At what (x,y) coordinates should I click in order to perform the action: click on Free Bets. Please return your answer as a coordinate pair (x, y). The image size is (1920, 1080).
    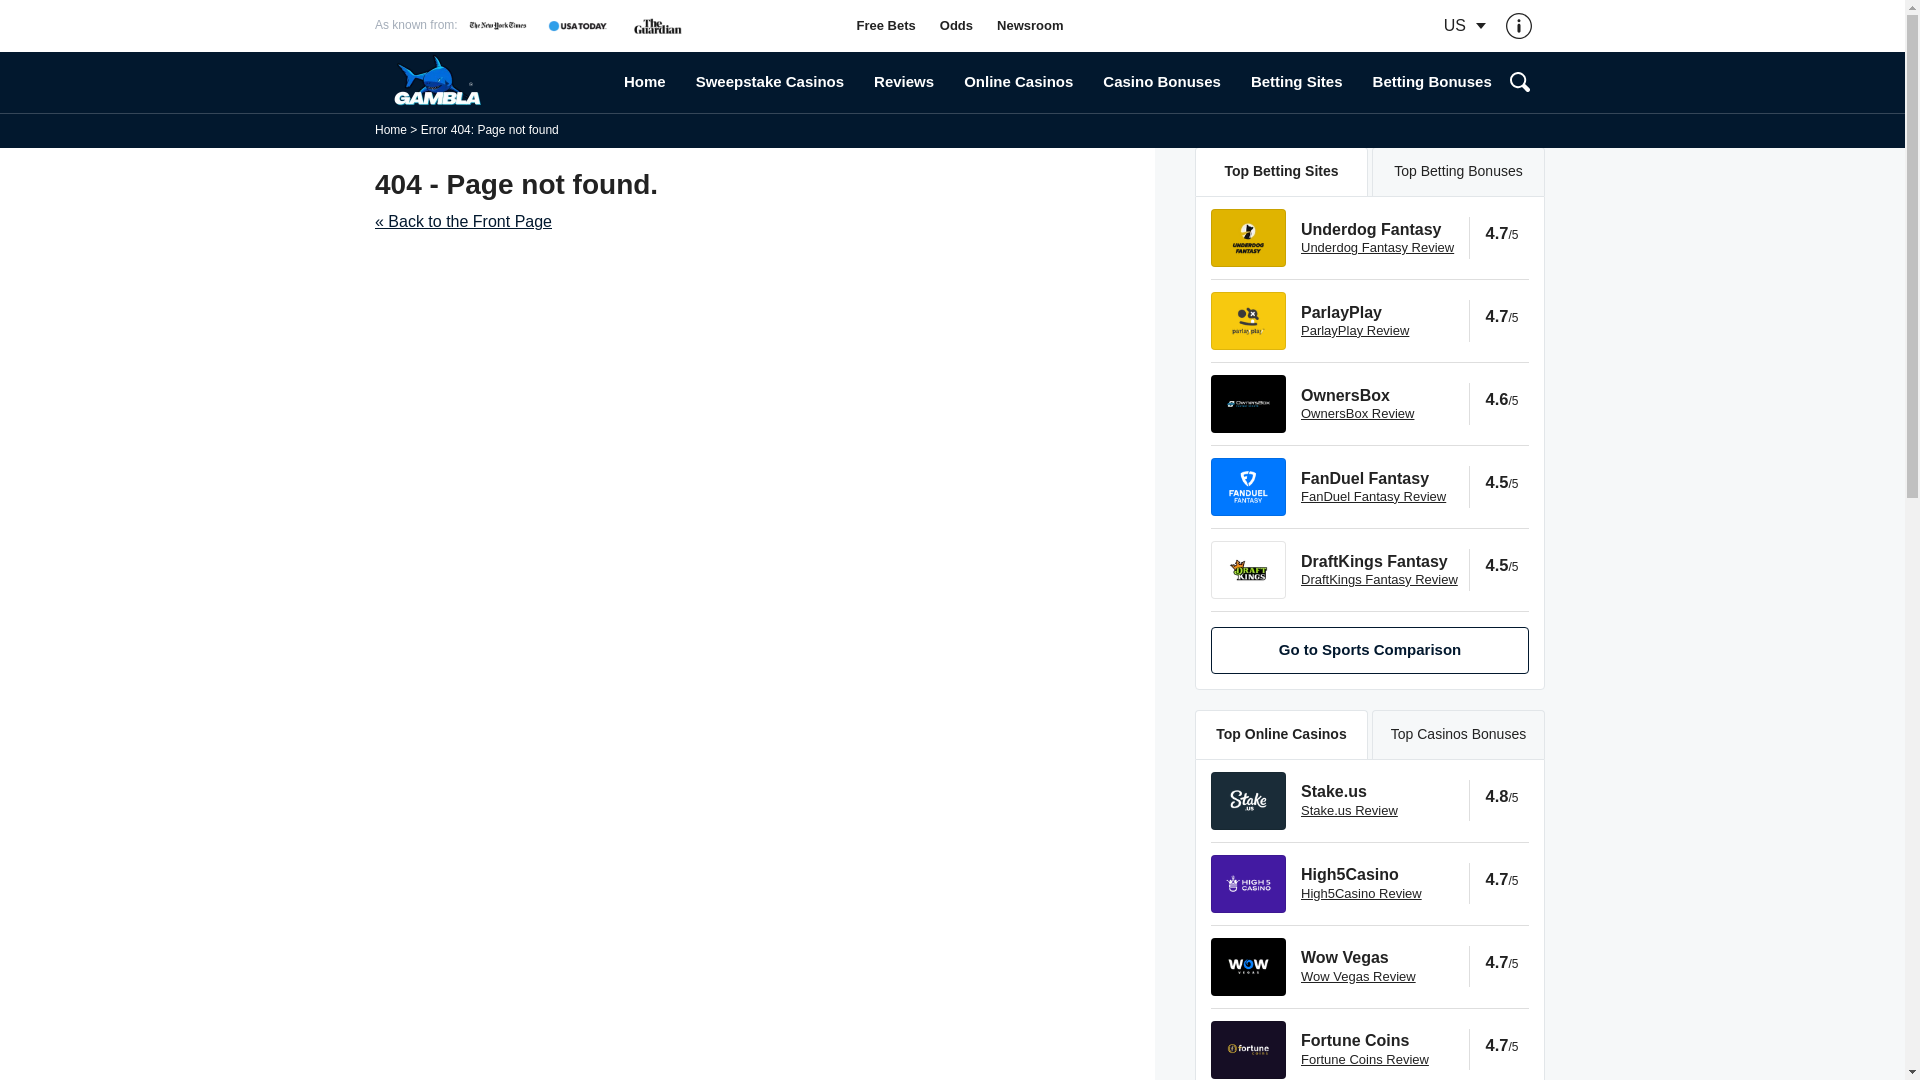
    Looking at the image, I should click on (886, 26).